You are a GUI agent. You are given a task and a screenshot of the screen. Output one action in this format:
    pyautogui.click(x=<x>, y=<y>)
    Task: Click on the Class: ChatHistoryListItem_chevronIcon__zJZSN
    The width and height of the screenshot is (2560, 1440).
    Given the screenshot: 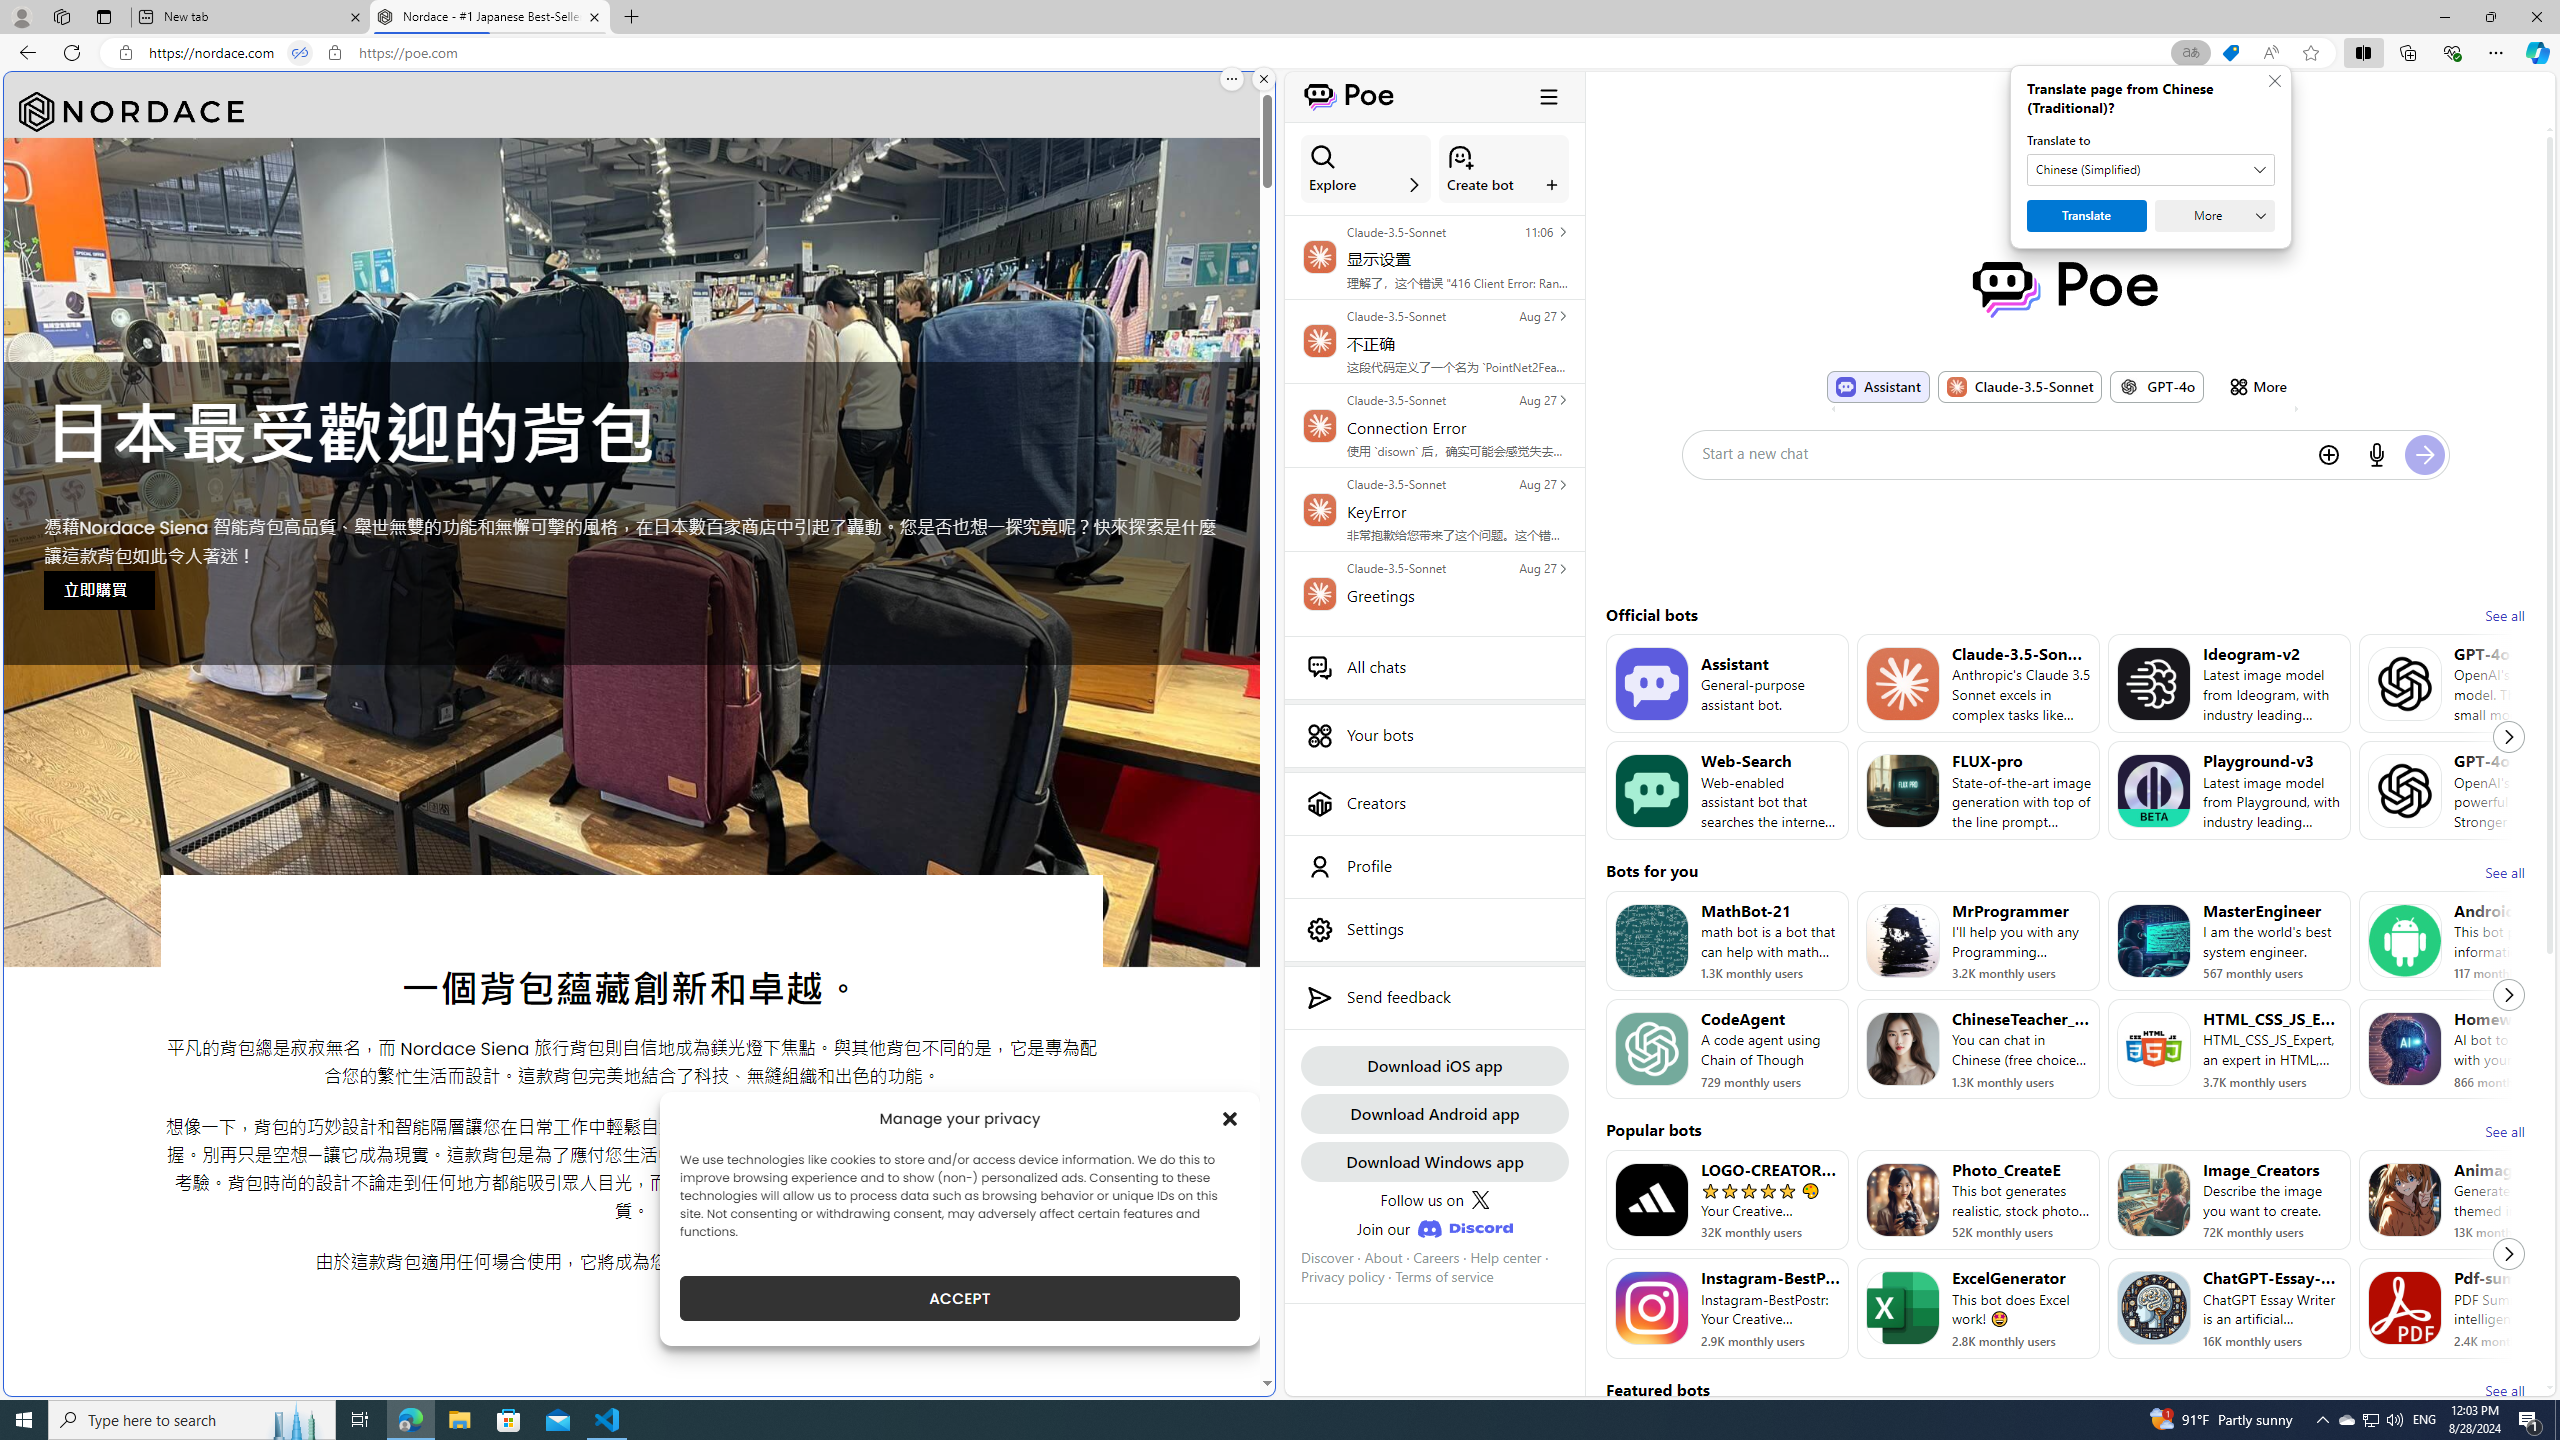 What is the action you would take?
    pyautogui.click(x=1562, y=568)
    